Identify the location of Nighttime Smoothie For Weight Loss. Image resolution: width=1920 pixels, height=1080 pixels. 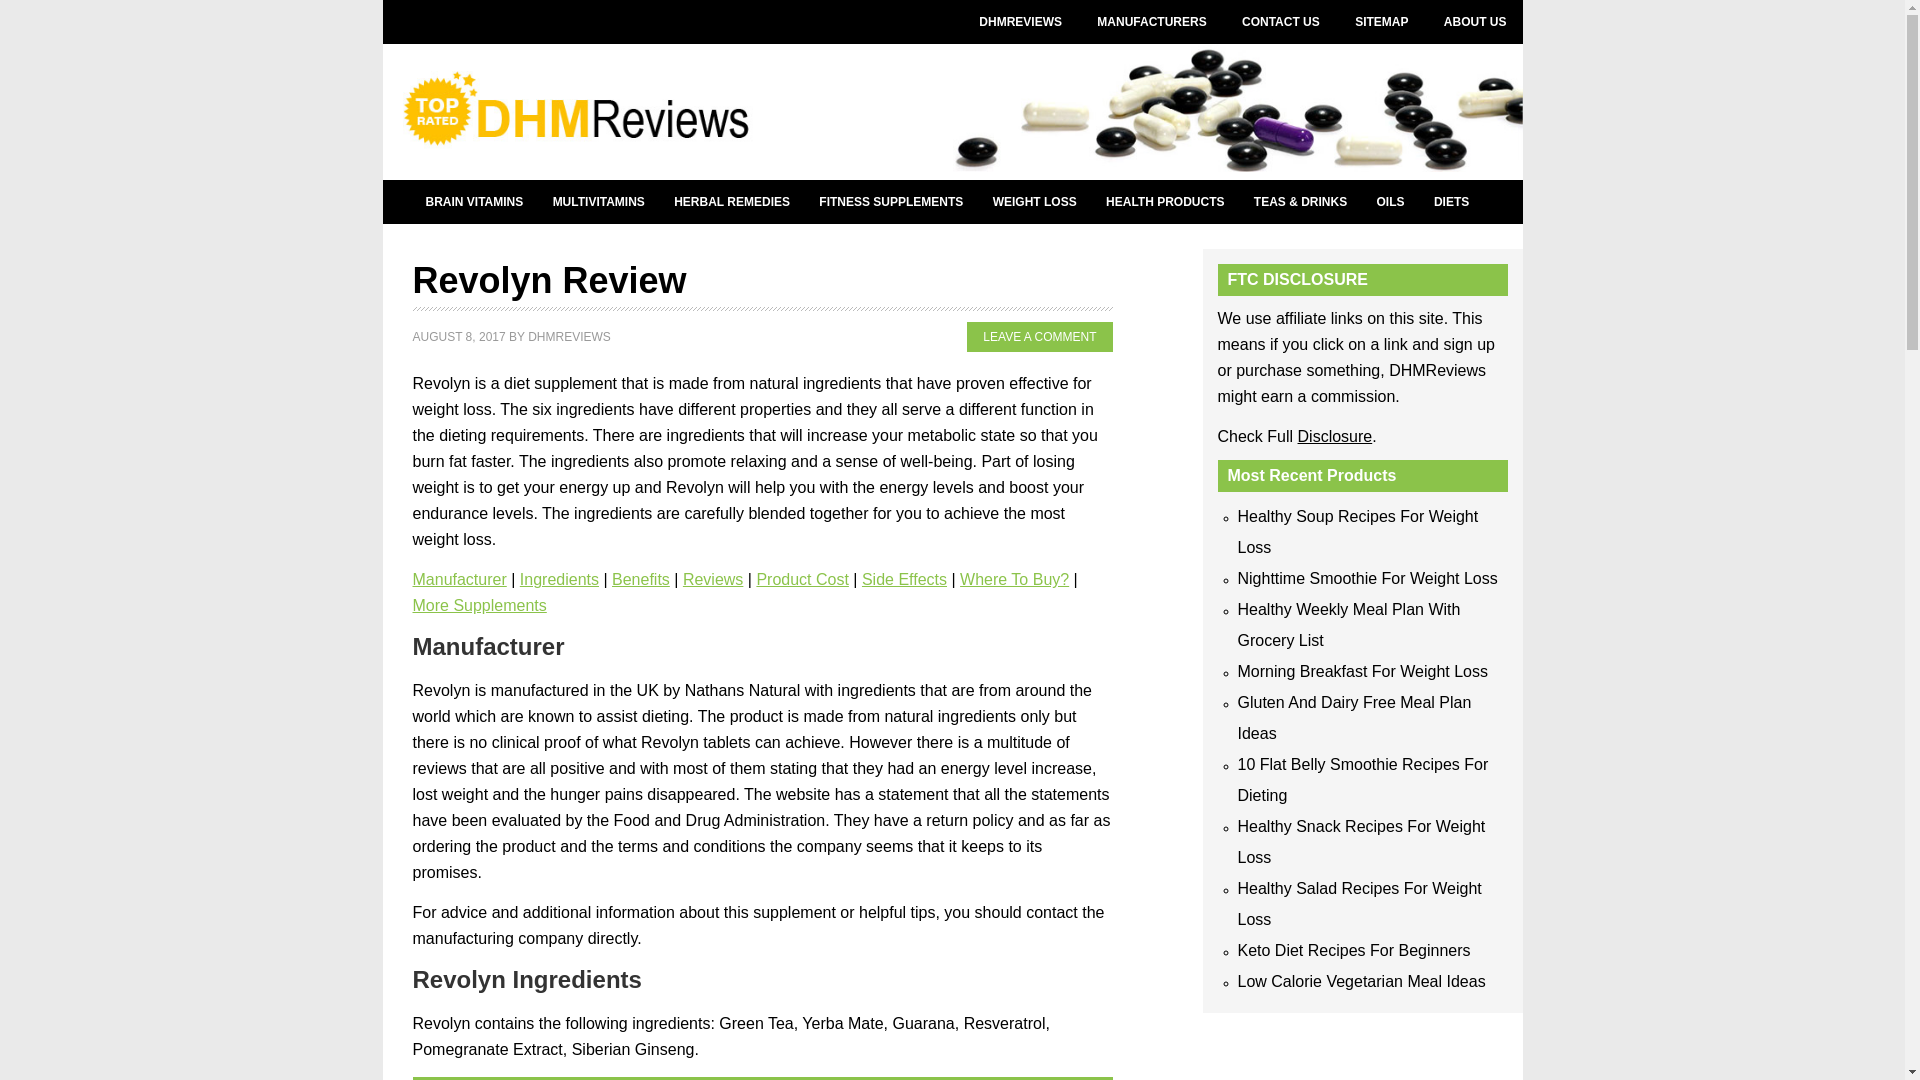
(1368, 578).